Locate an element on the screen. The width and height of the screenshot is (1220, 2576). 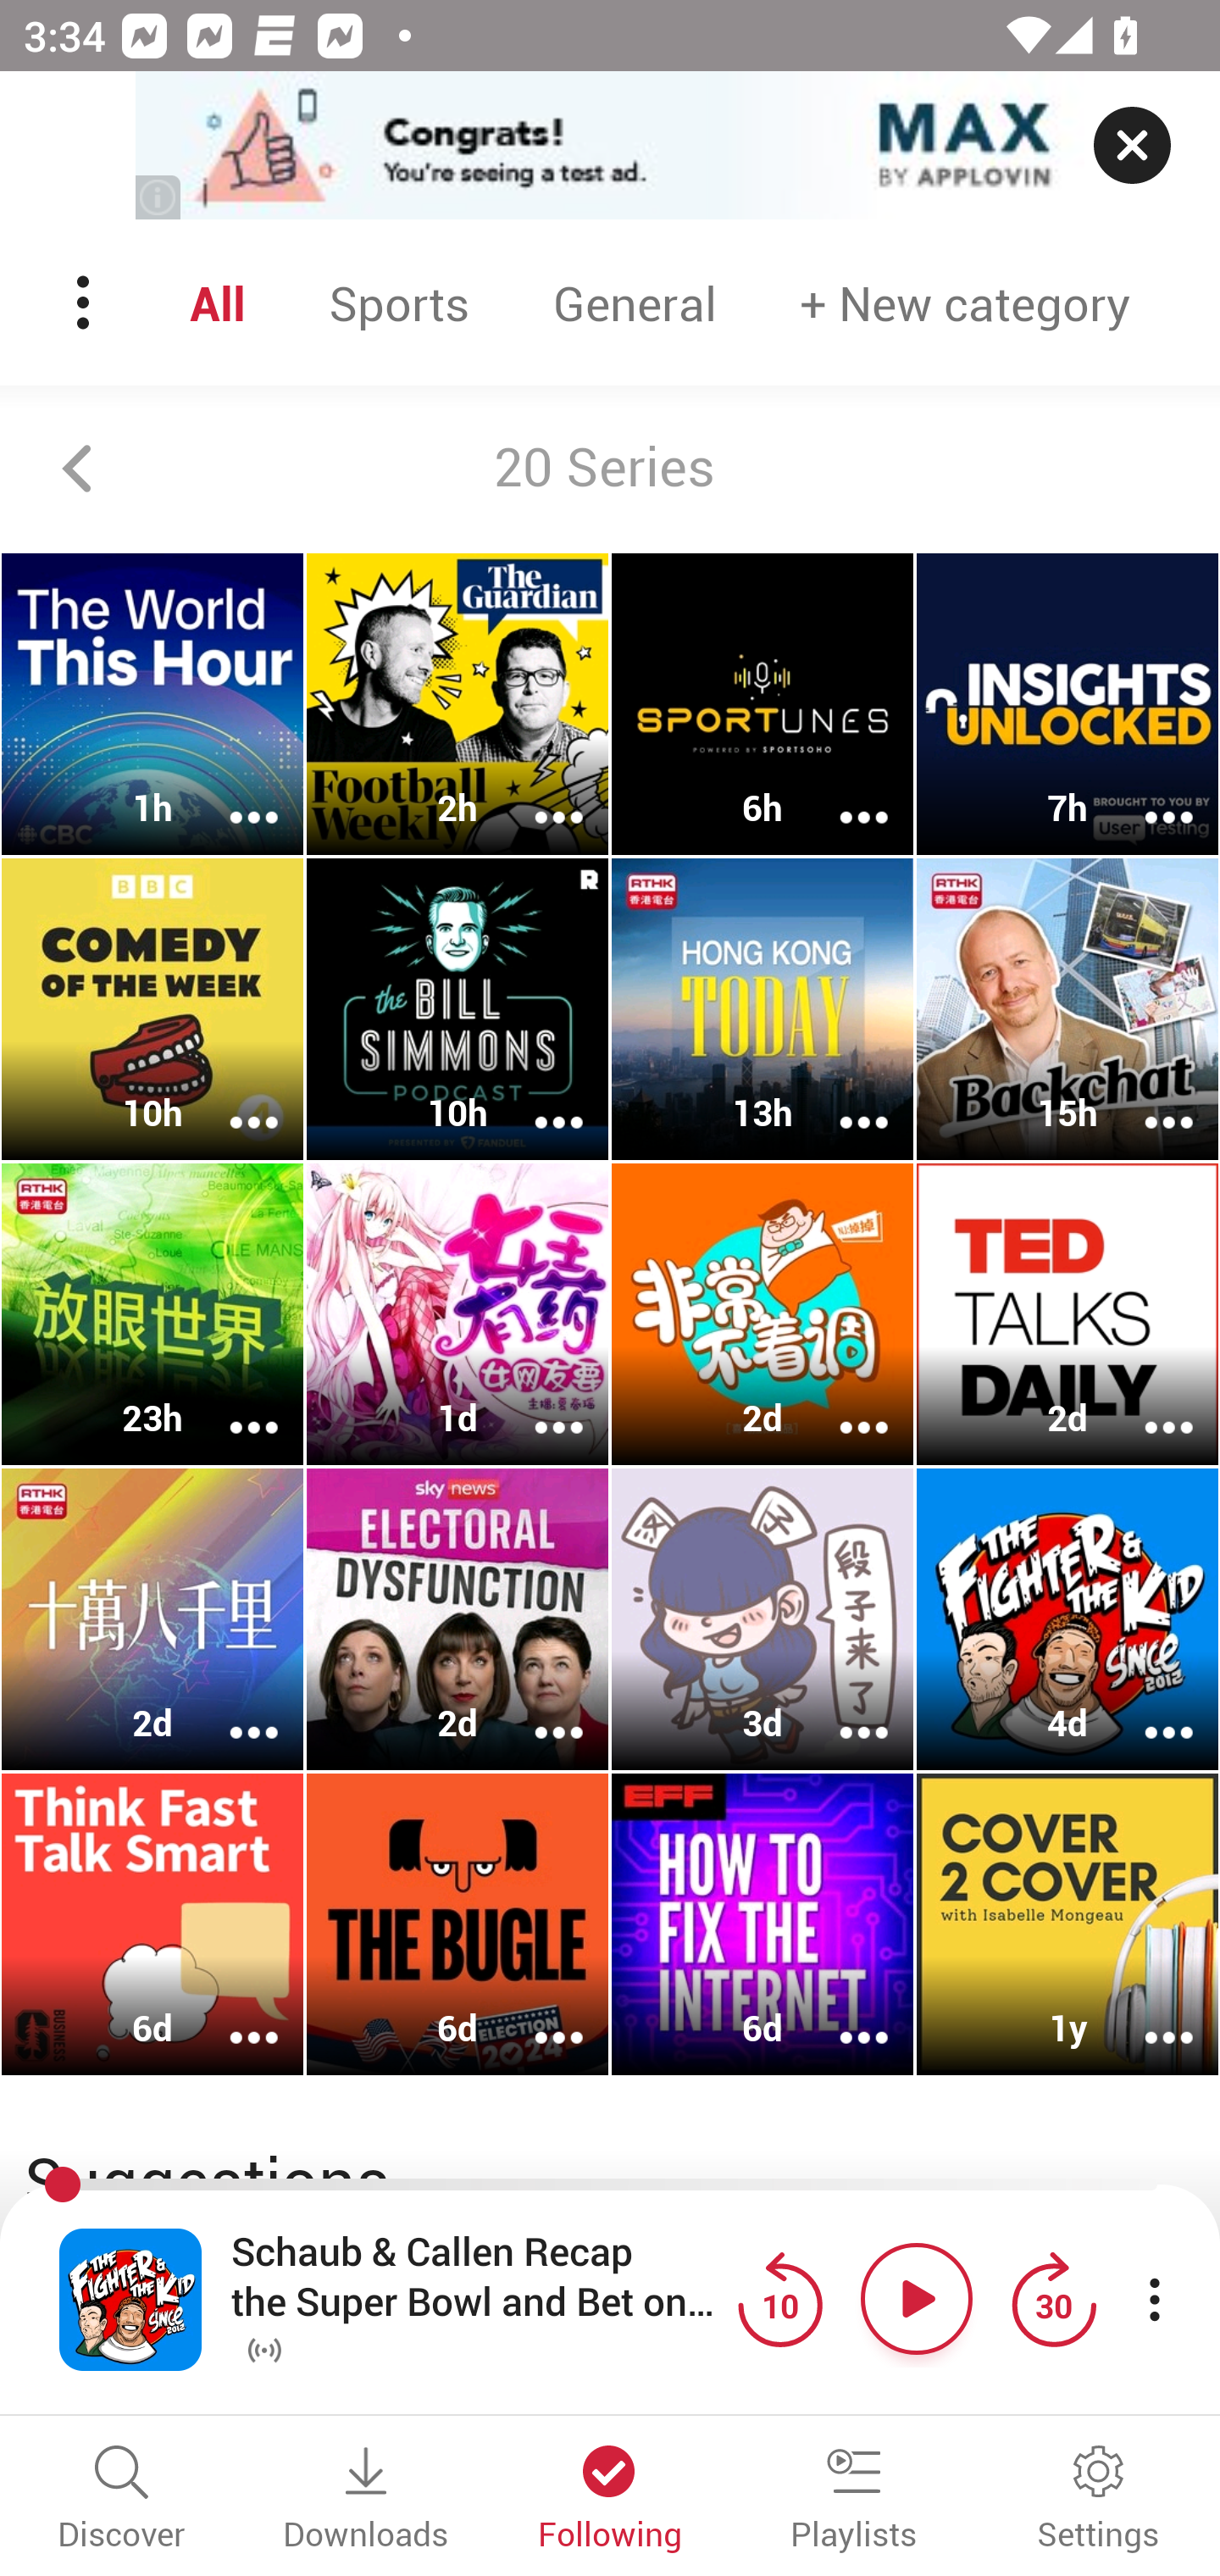
Settings is located at coordinates (1098, 2500).